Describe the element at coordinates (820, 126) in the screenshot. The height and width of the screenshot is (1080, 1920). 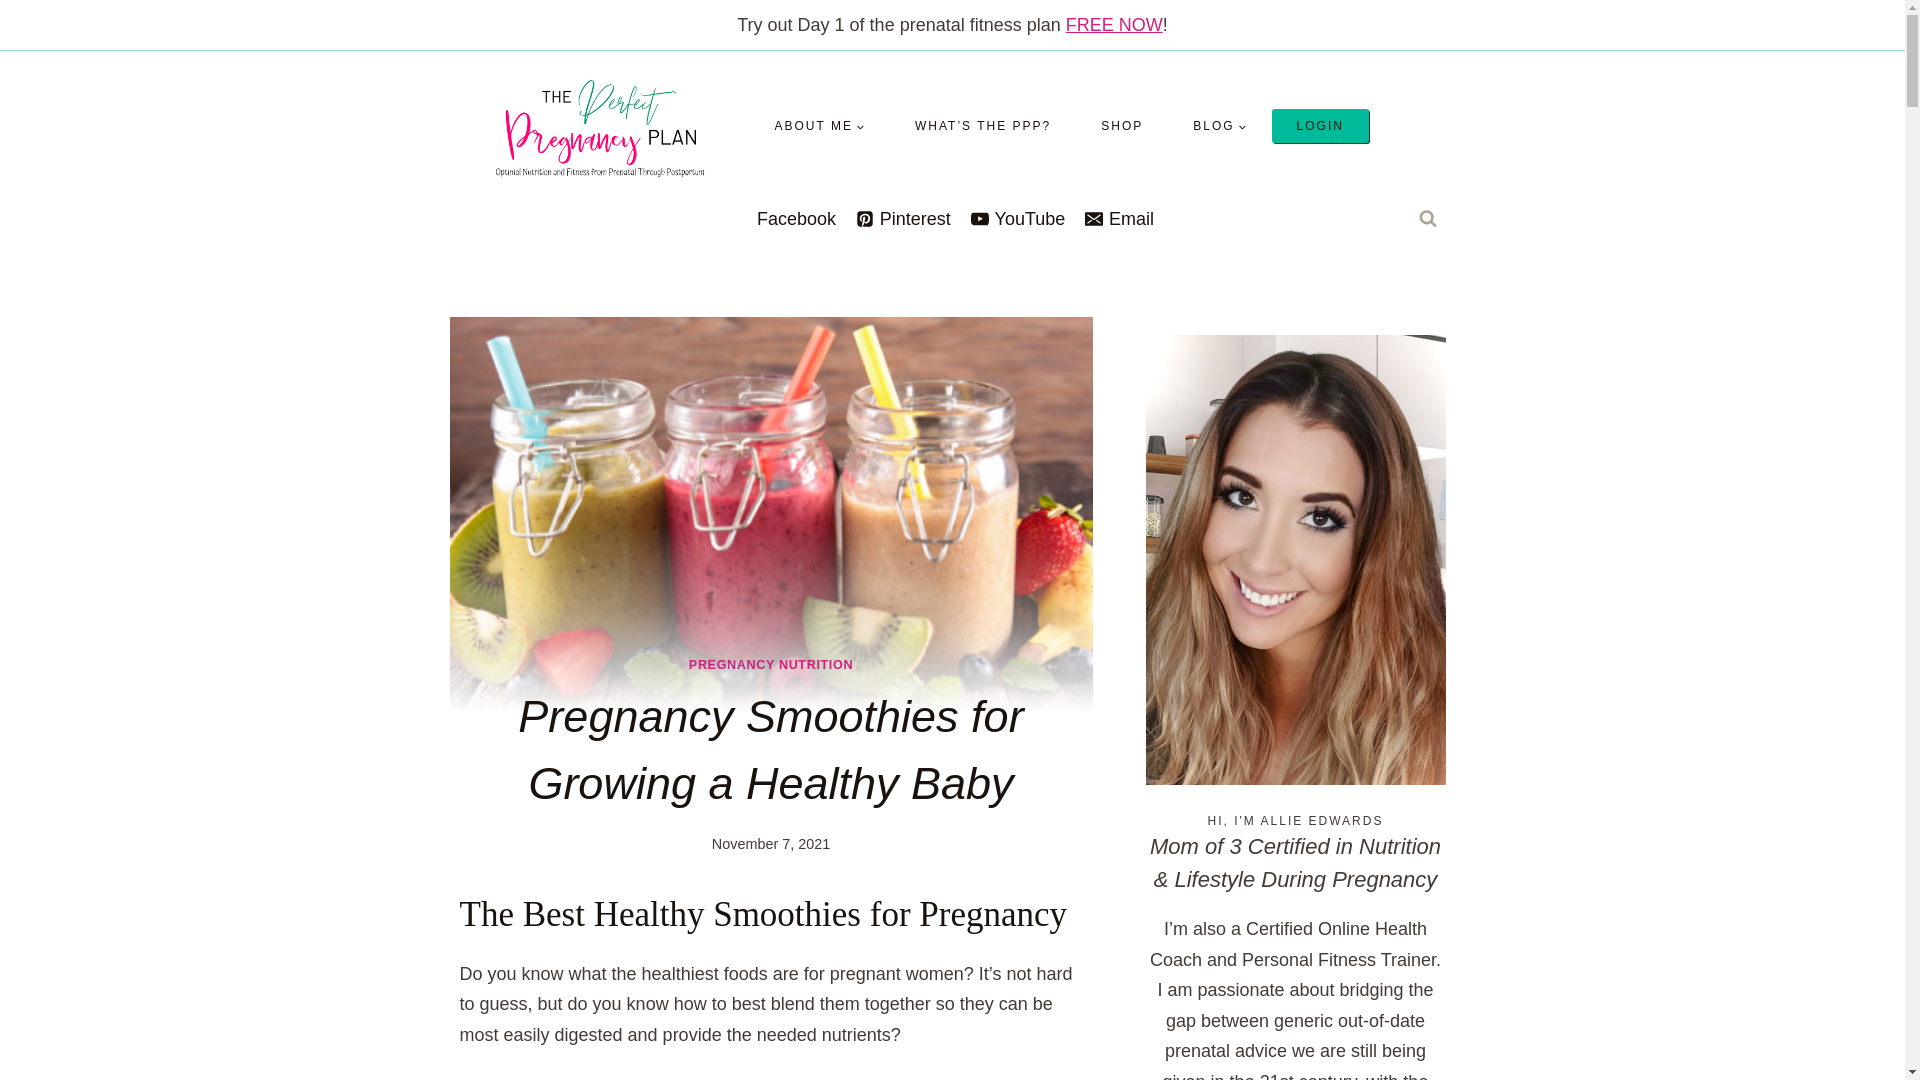
I see `ABOUT ME` at that location.